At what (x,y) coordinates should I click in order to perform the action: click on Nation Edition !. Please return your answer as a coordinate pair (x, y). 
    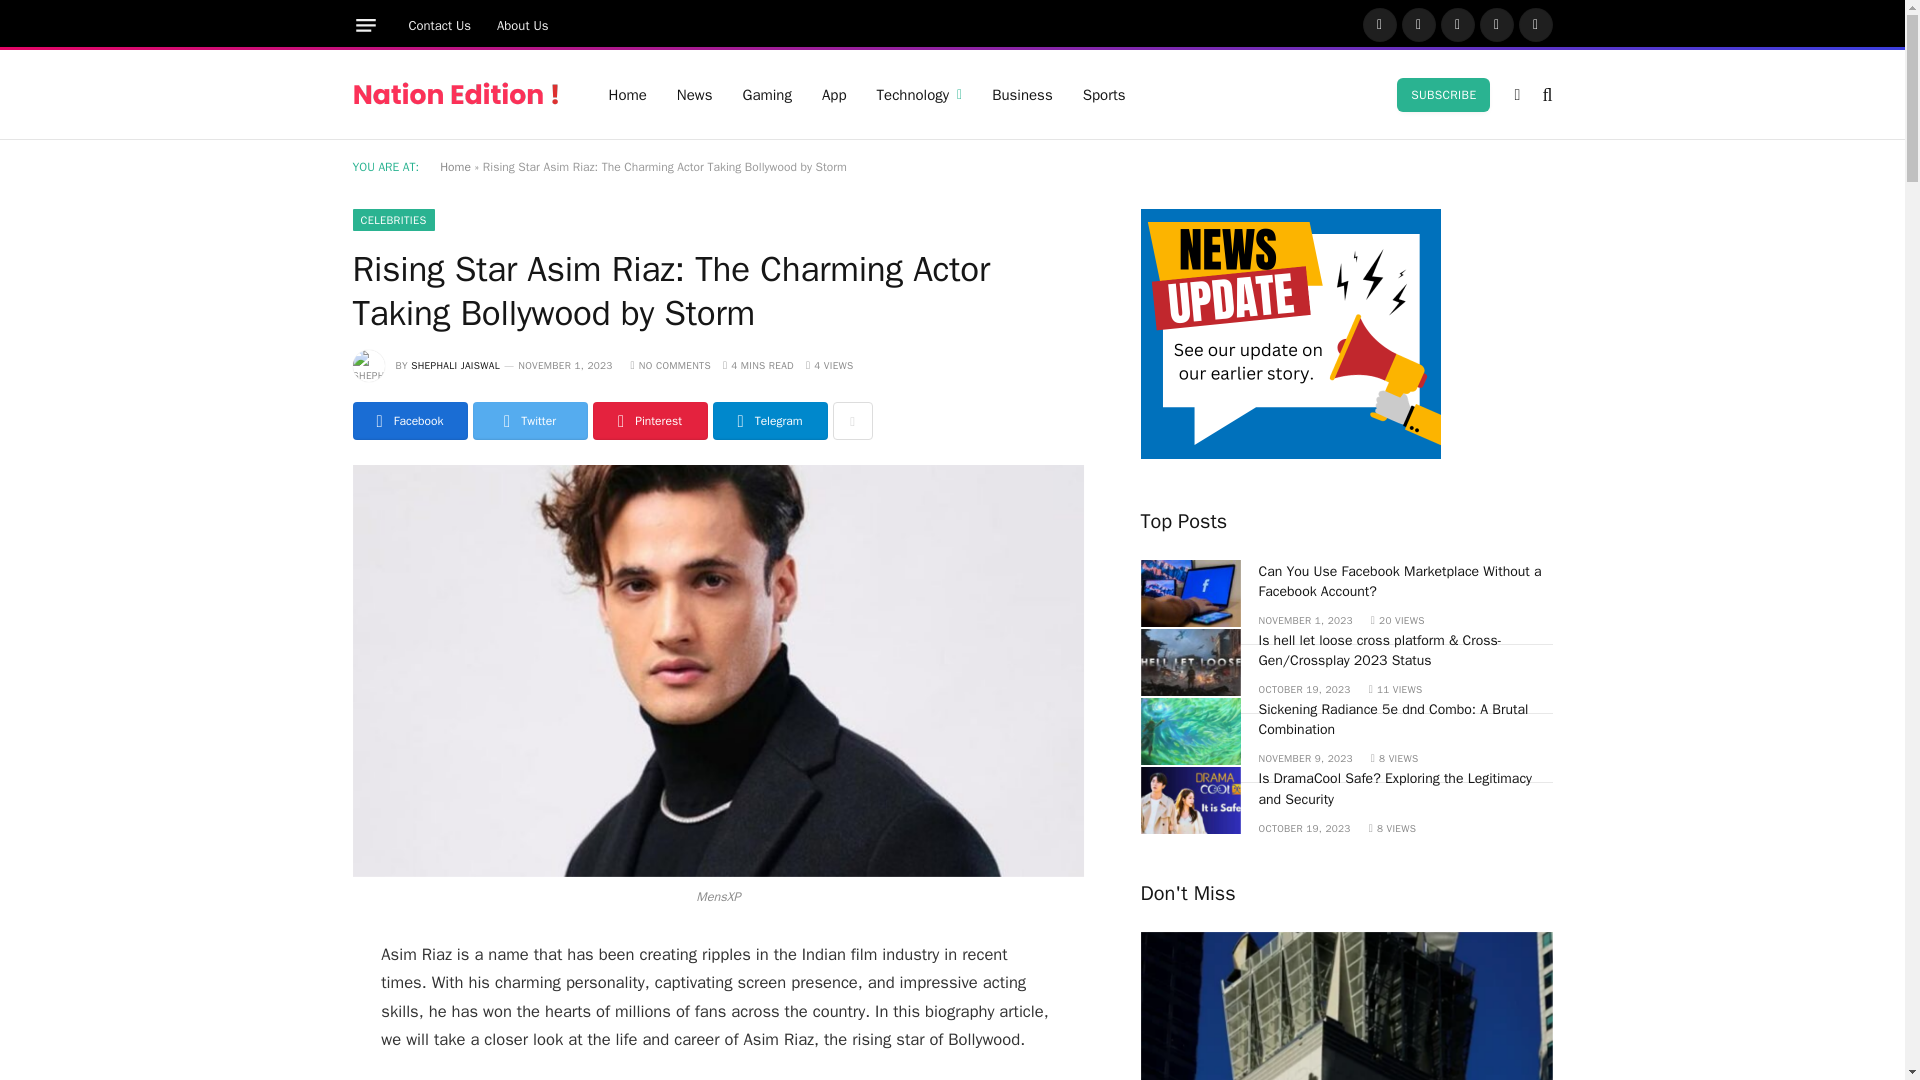
    Looking at the image, I should click on (454, 94).